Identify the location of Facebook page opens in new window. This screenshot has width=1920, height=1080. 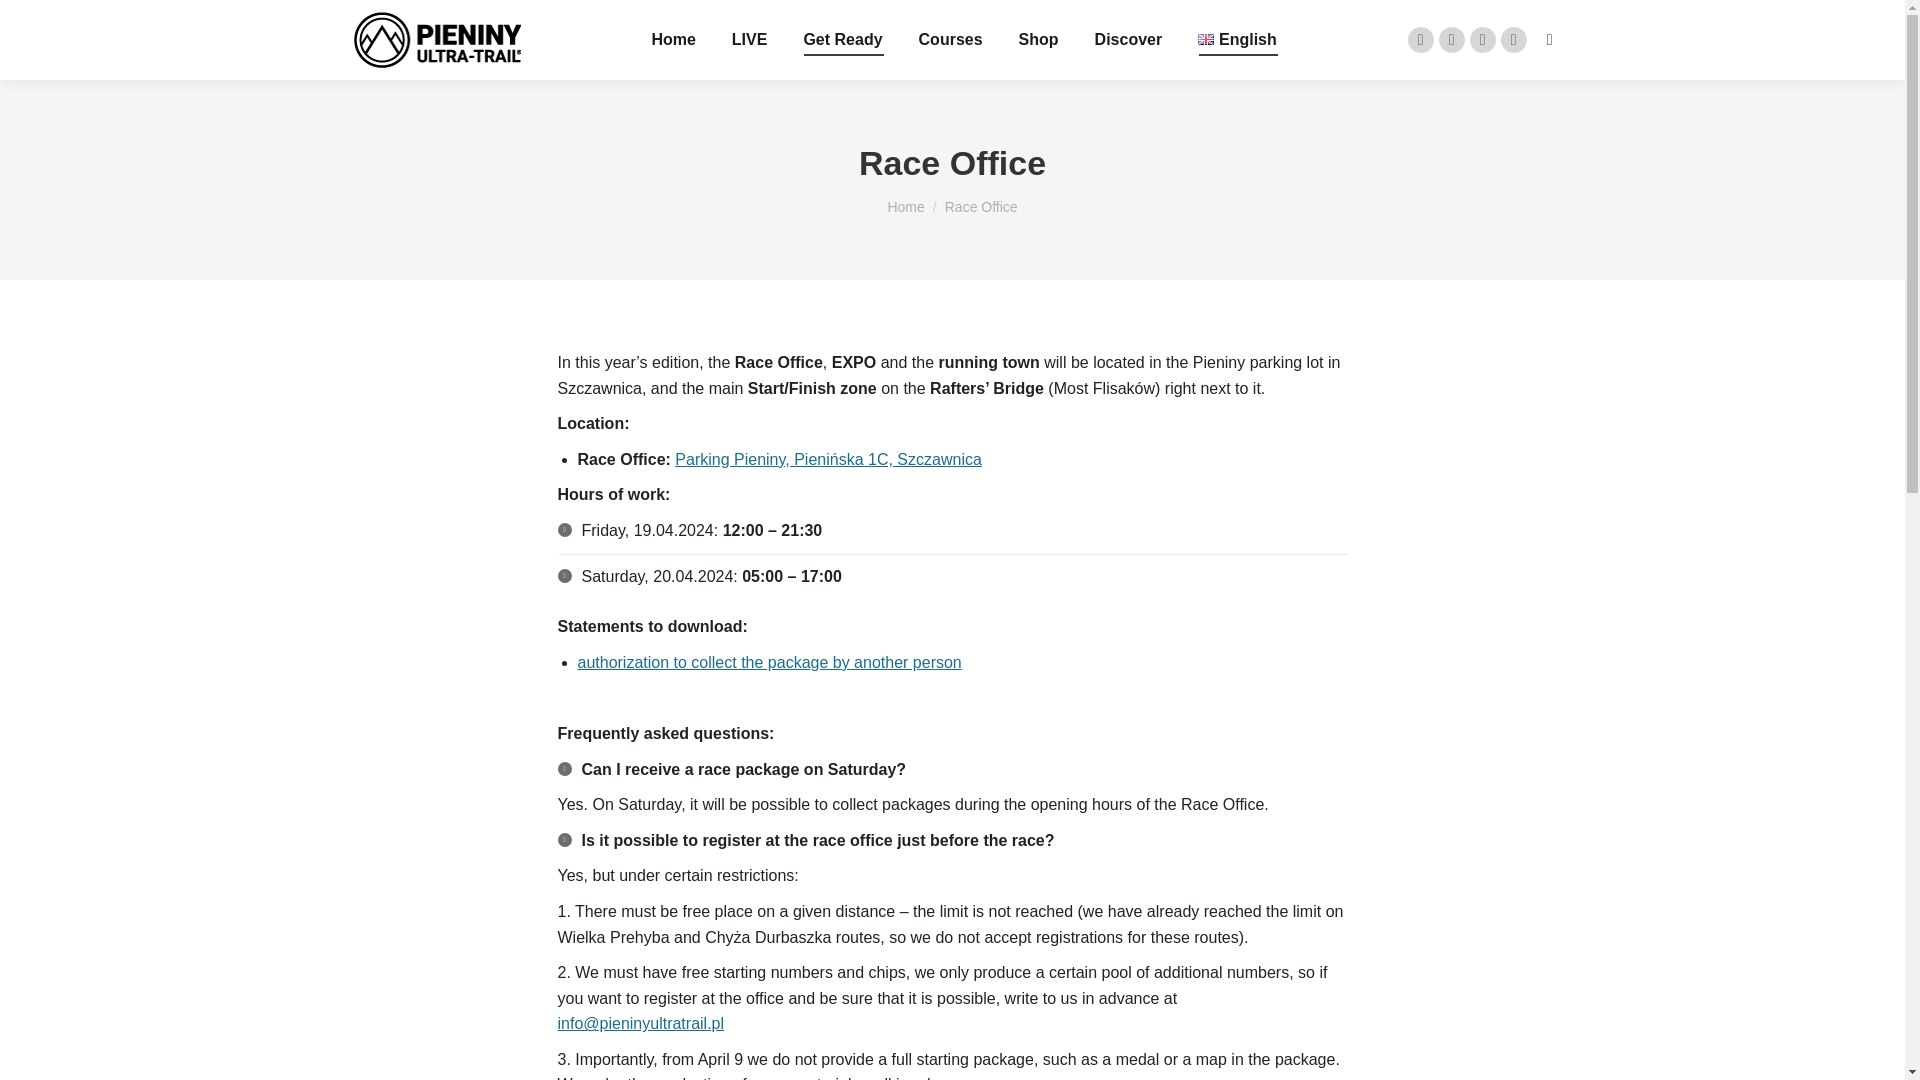
(1420, 40).